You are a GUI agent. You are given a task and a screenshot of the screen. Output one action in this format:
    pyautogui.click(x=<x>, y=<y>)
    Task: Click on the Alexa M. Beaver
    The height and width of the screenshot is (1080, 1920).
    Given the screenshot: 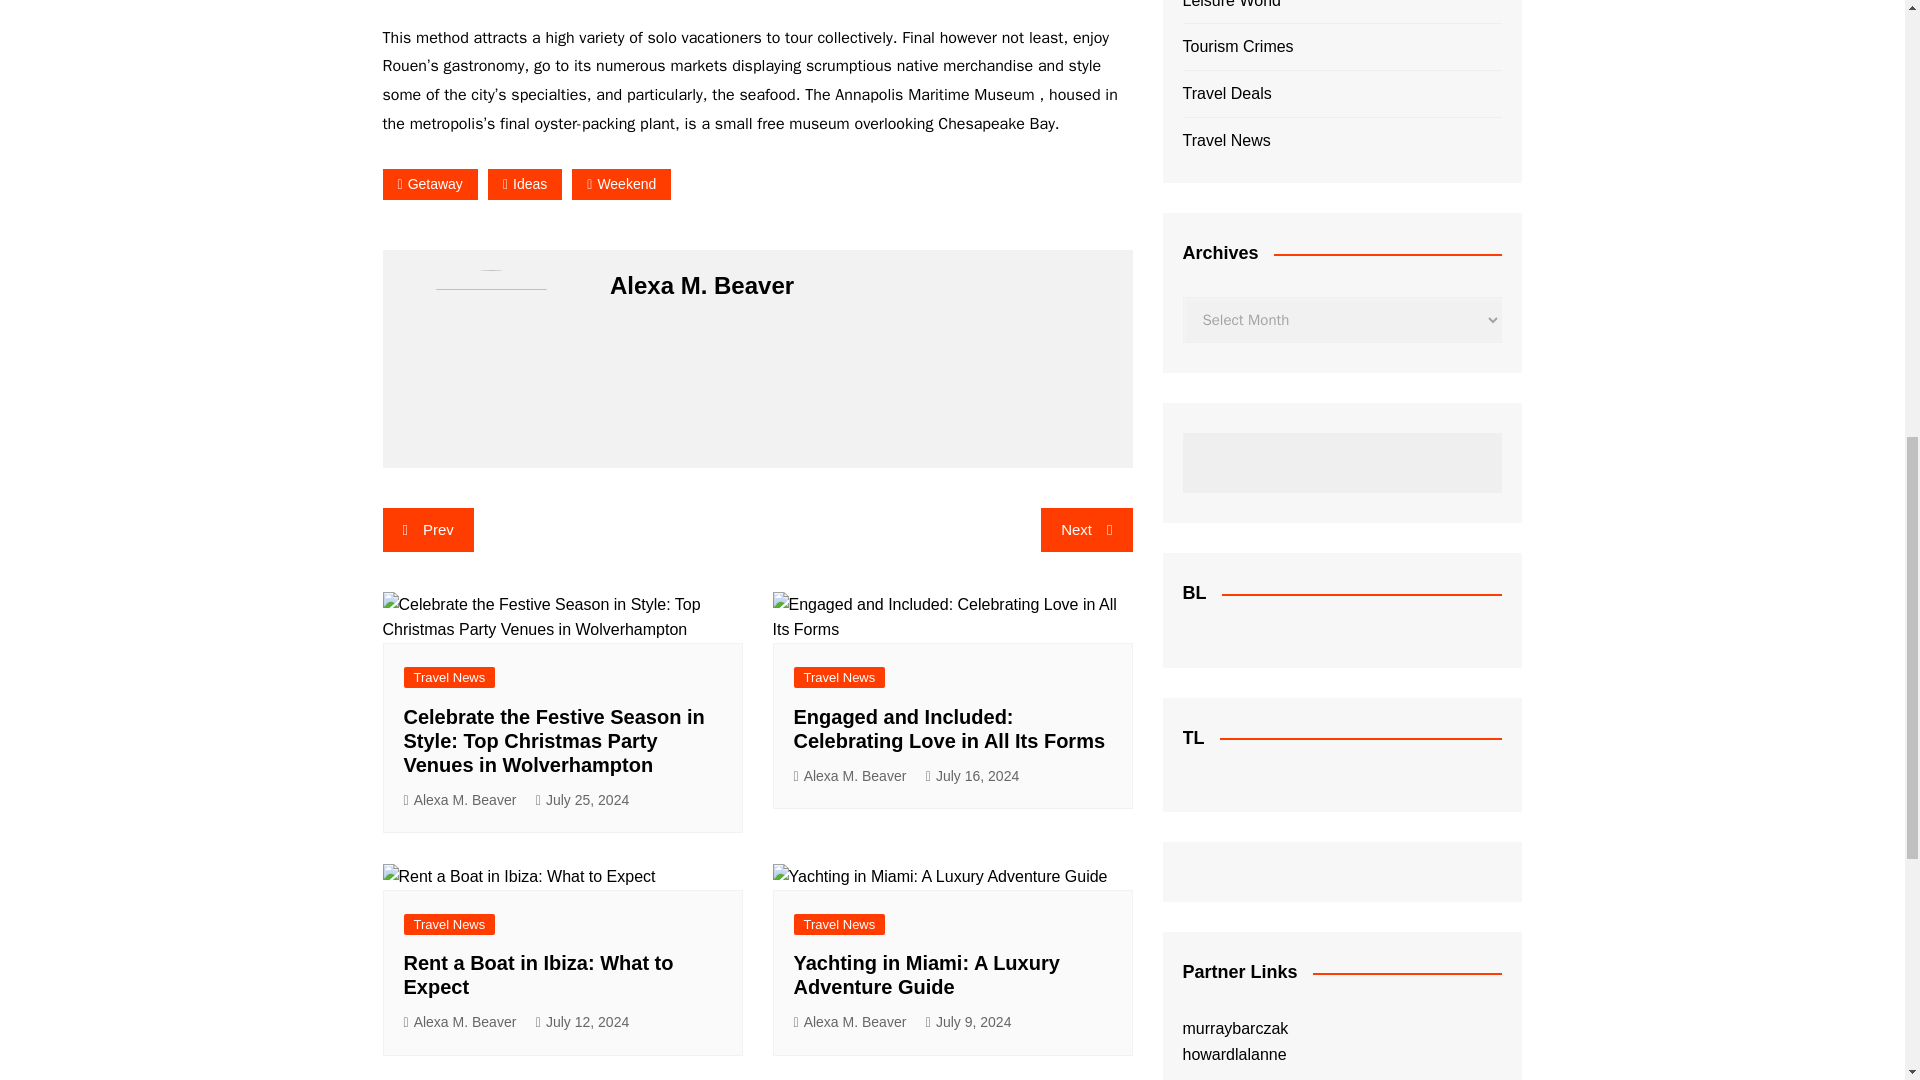 What is the action you would take?
    pyautogui.click(x=850, y=776)
    